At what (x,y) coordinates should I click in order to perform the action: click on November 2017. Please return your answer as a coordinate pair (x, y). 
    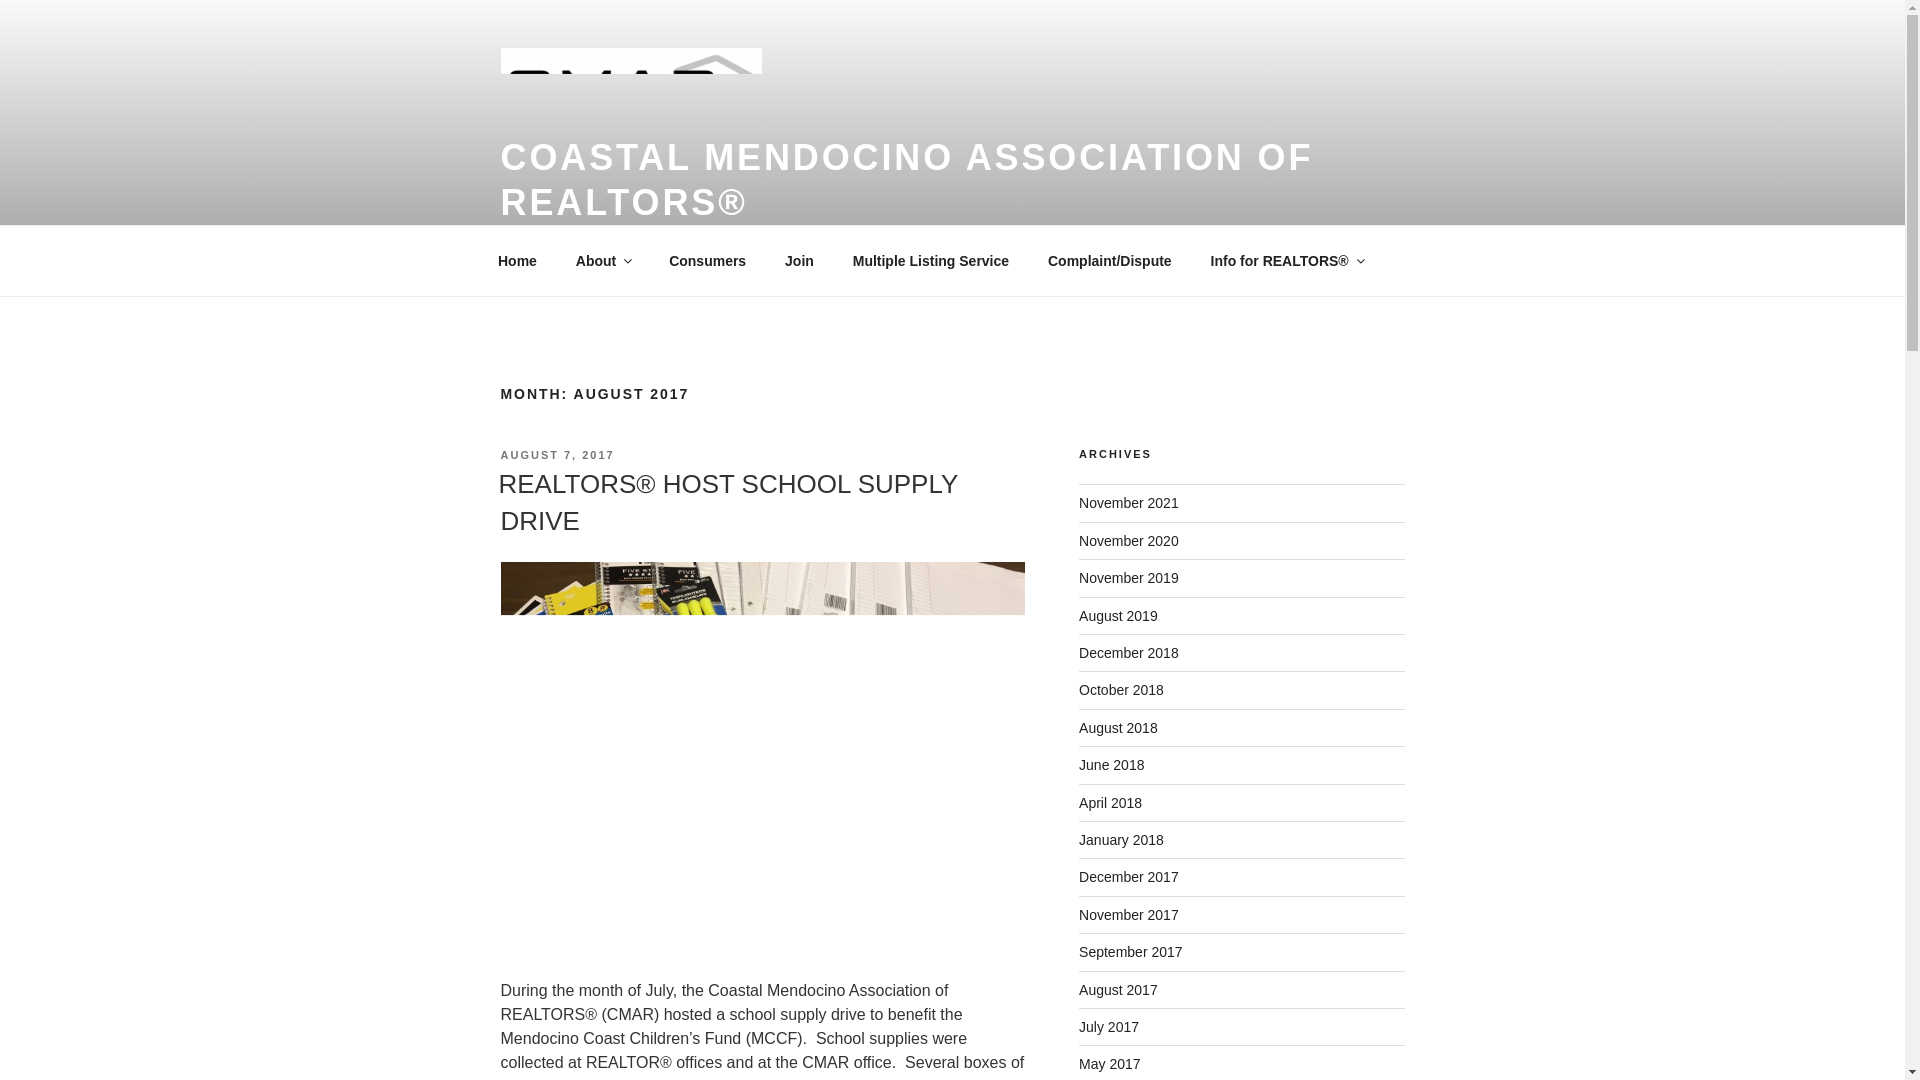
    Looking at the image, I should click on (1128, 915).